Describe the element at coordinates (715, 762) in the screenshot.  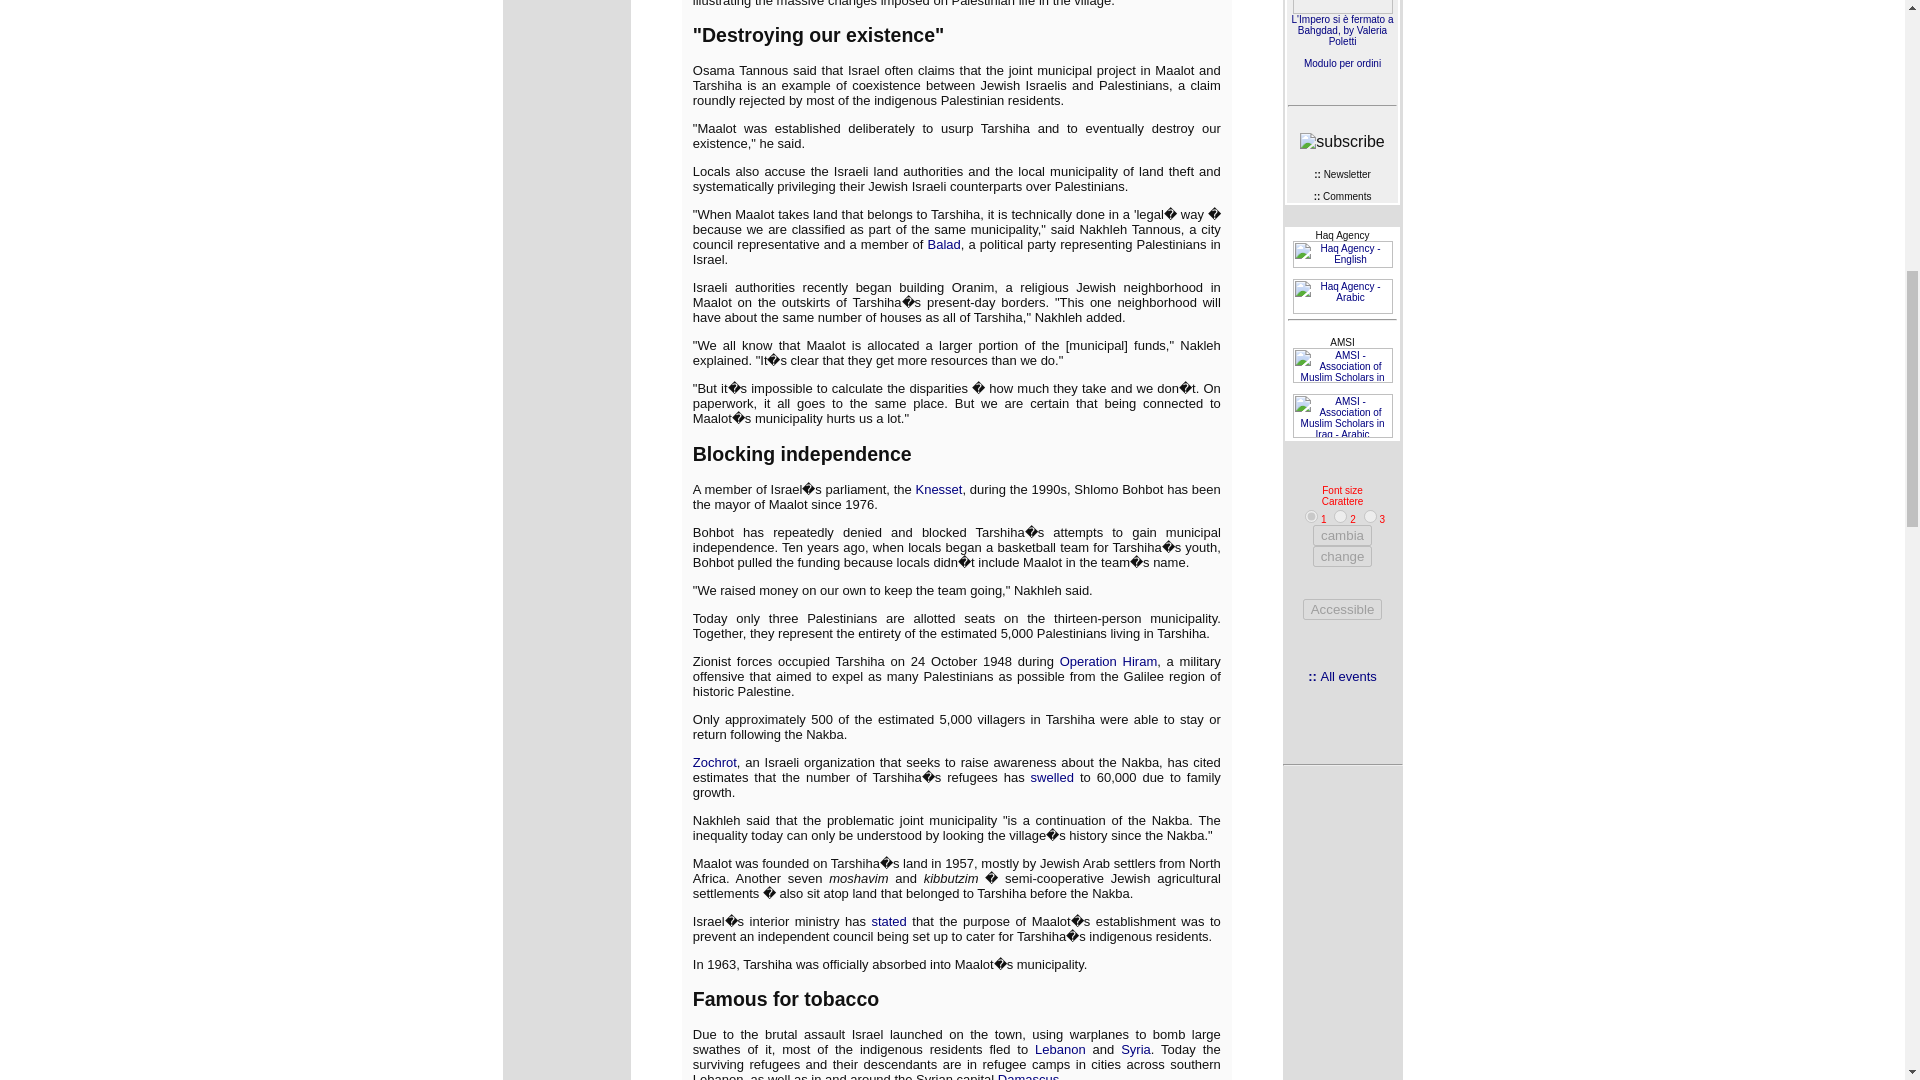
I see `Zochrot` at that location.